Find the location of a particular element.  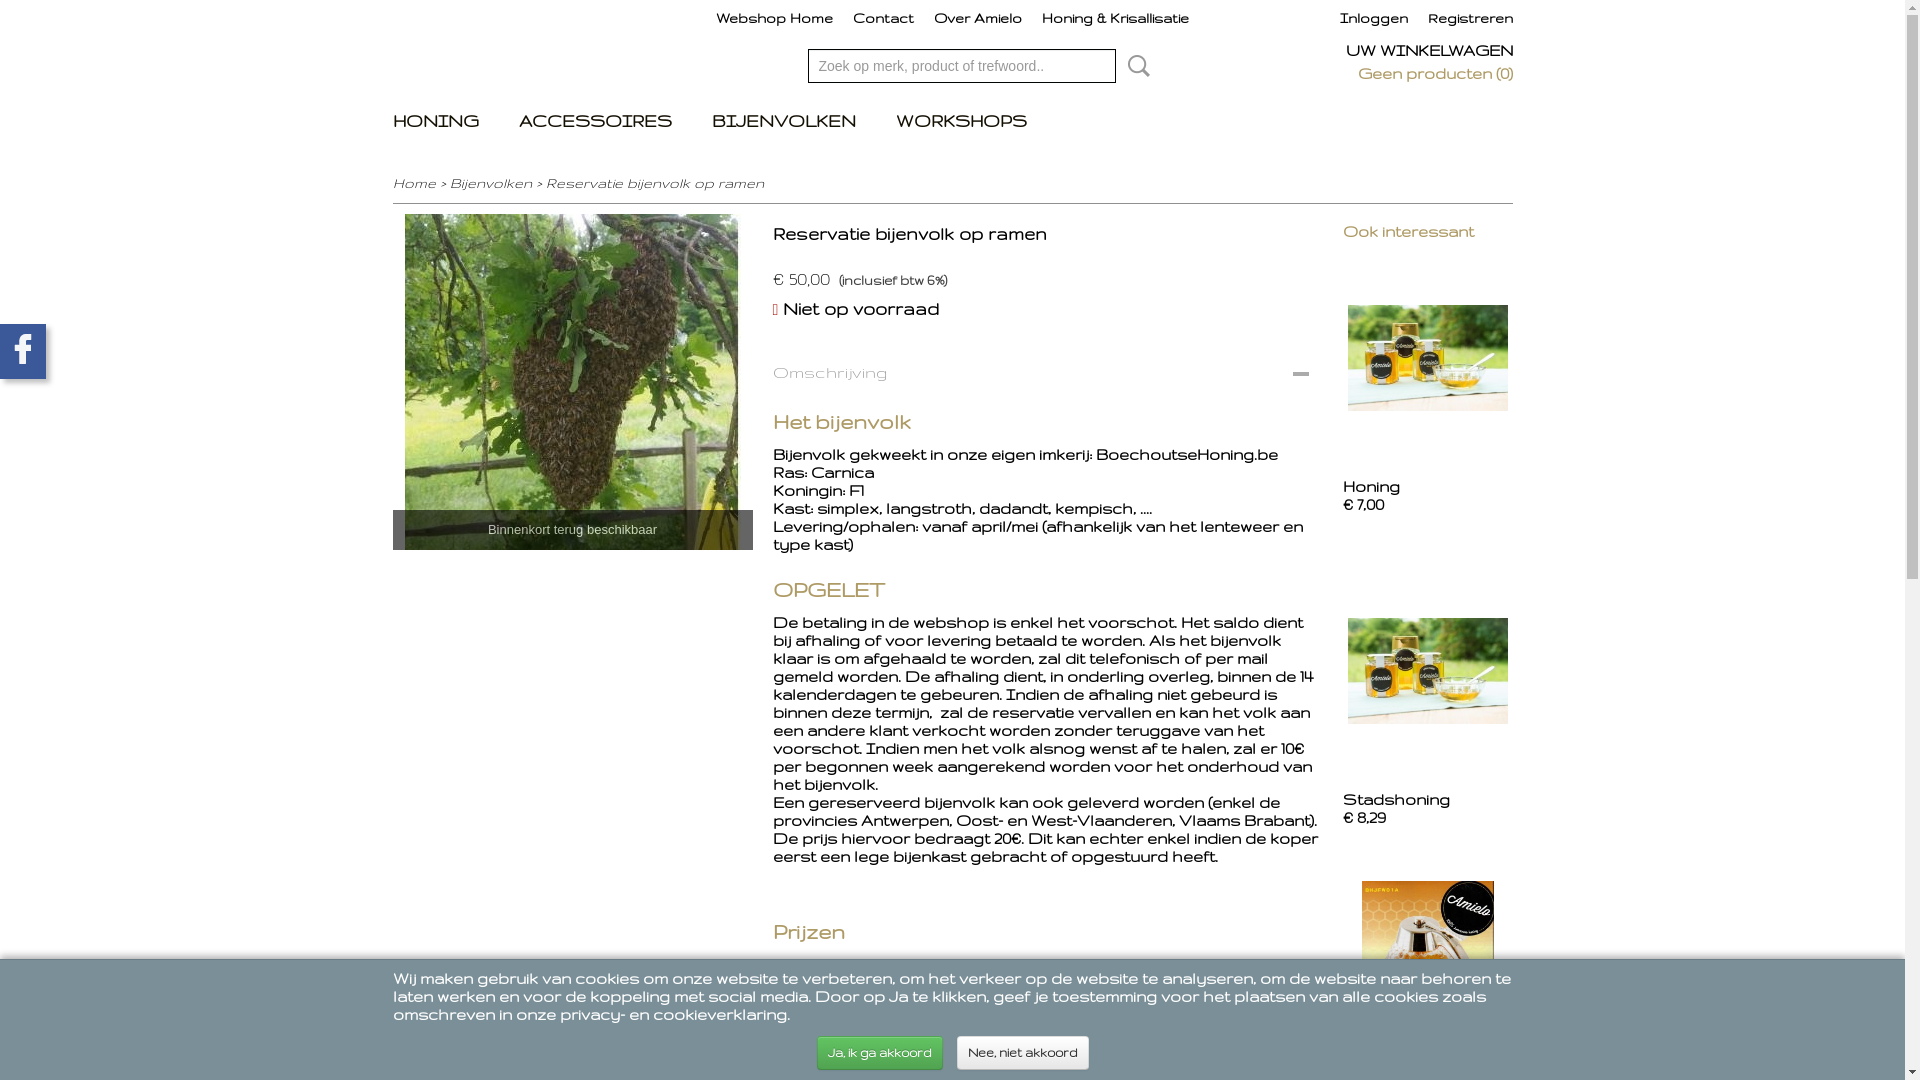

Zwerm 0 is located at coordinates (572, 382).